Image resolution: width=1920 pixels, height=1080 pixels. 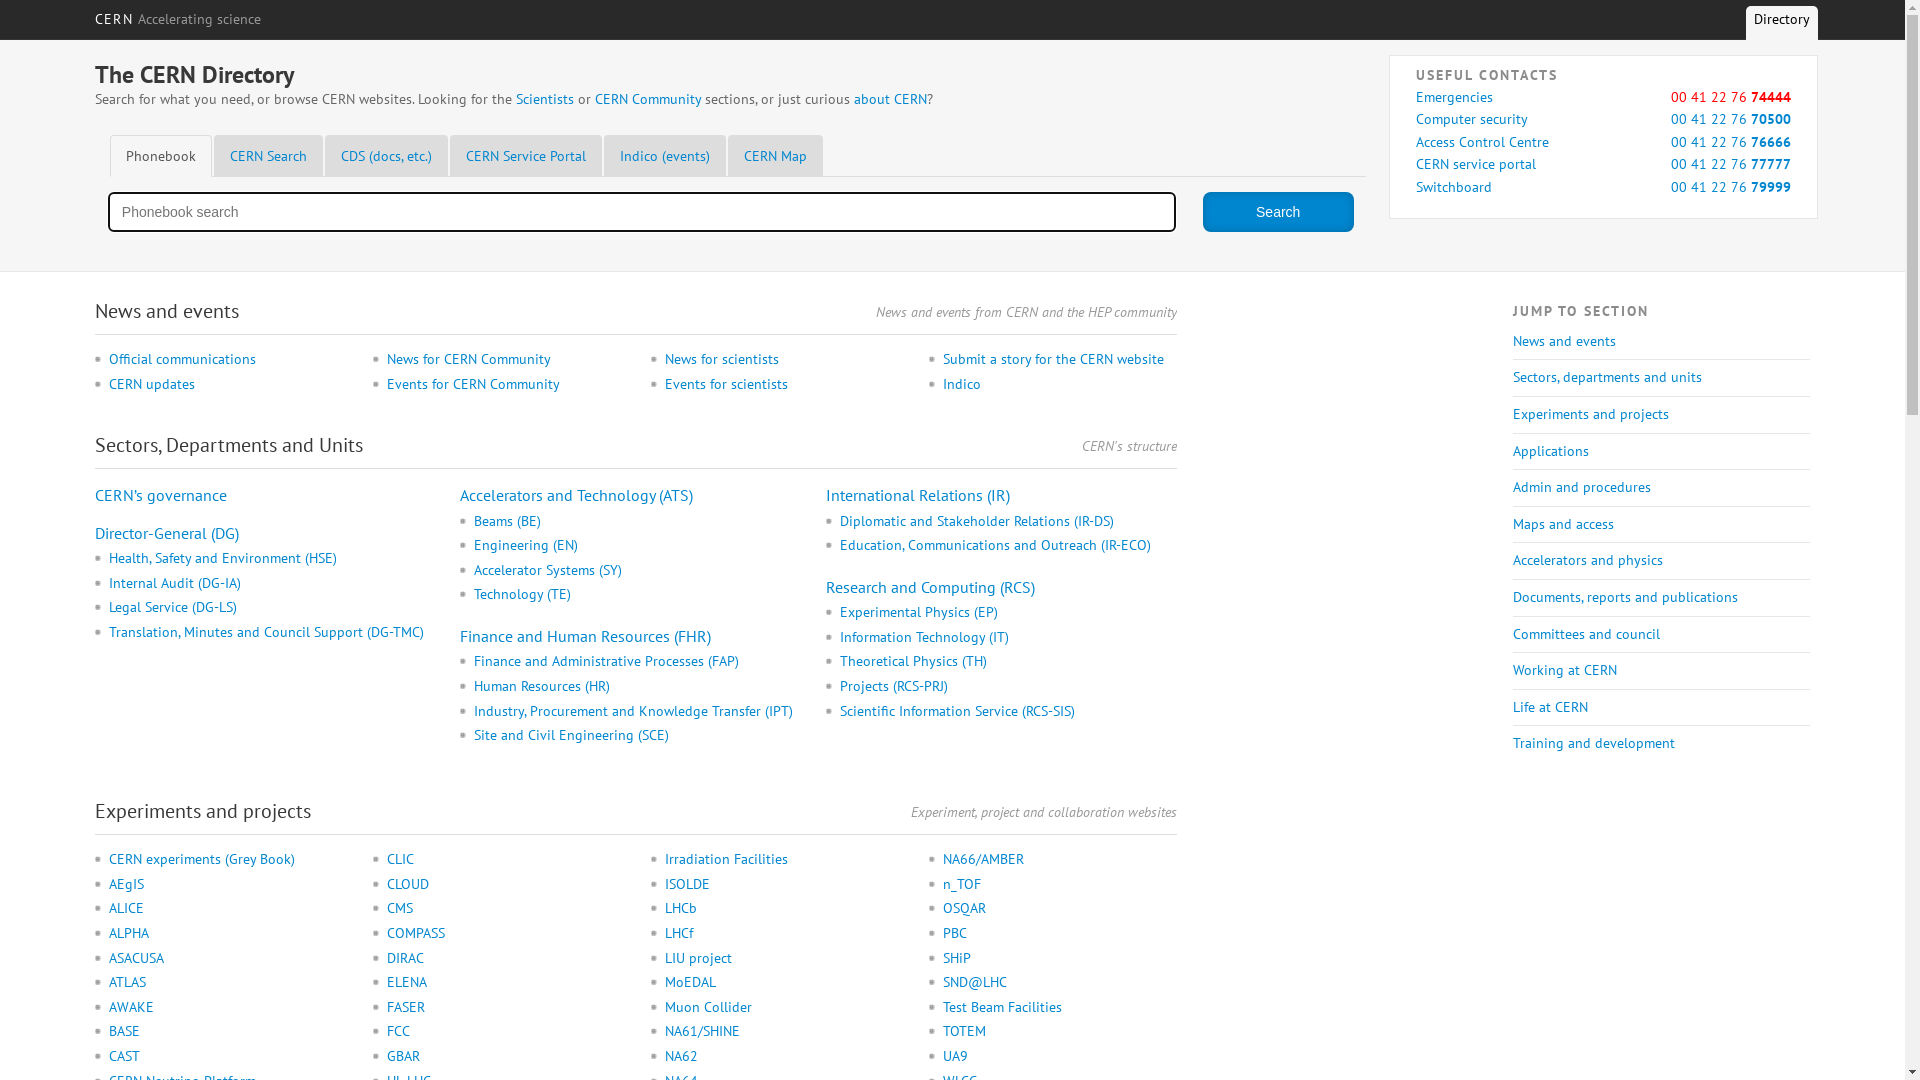 I want to click on NA66/AMBER, so click(x=1060, y=860).